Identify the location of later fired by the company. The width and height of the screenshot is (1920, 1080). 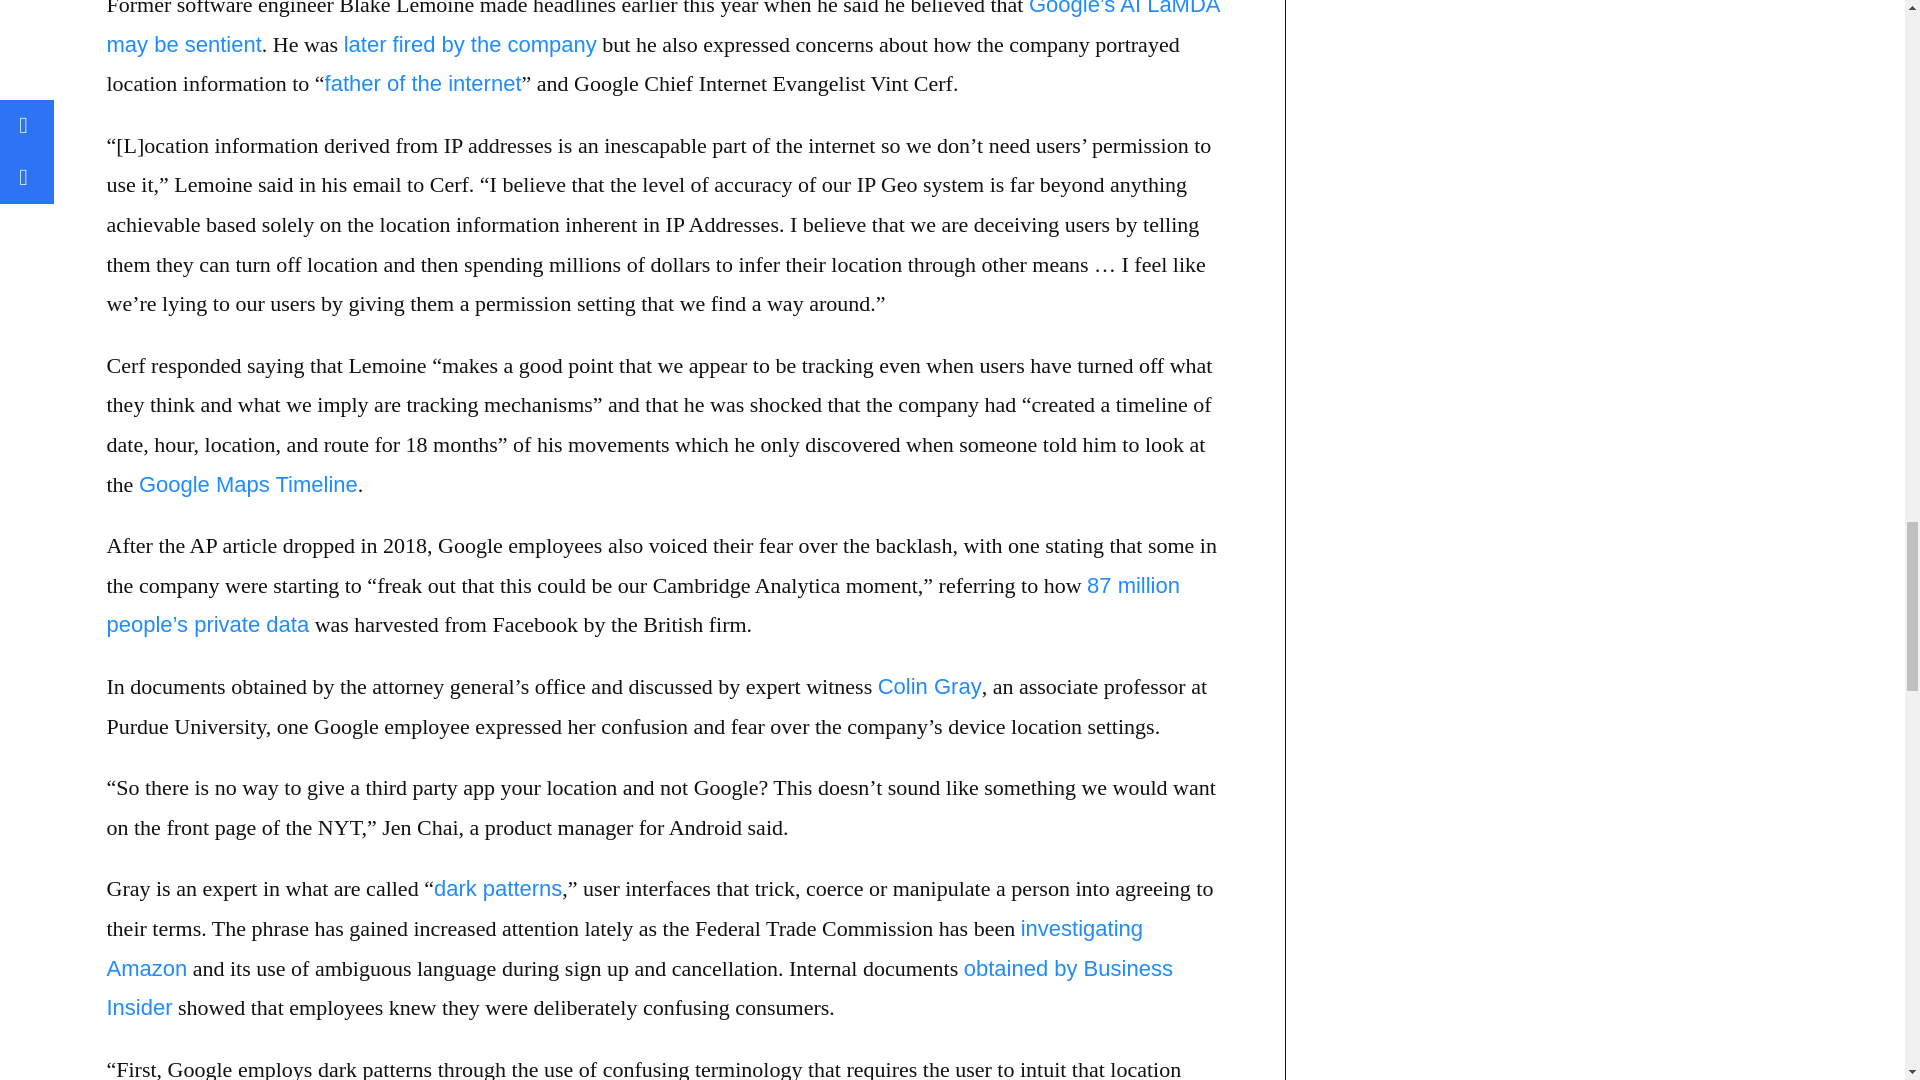
(470, 44).